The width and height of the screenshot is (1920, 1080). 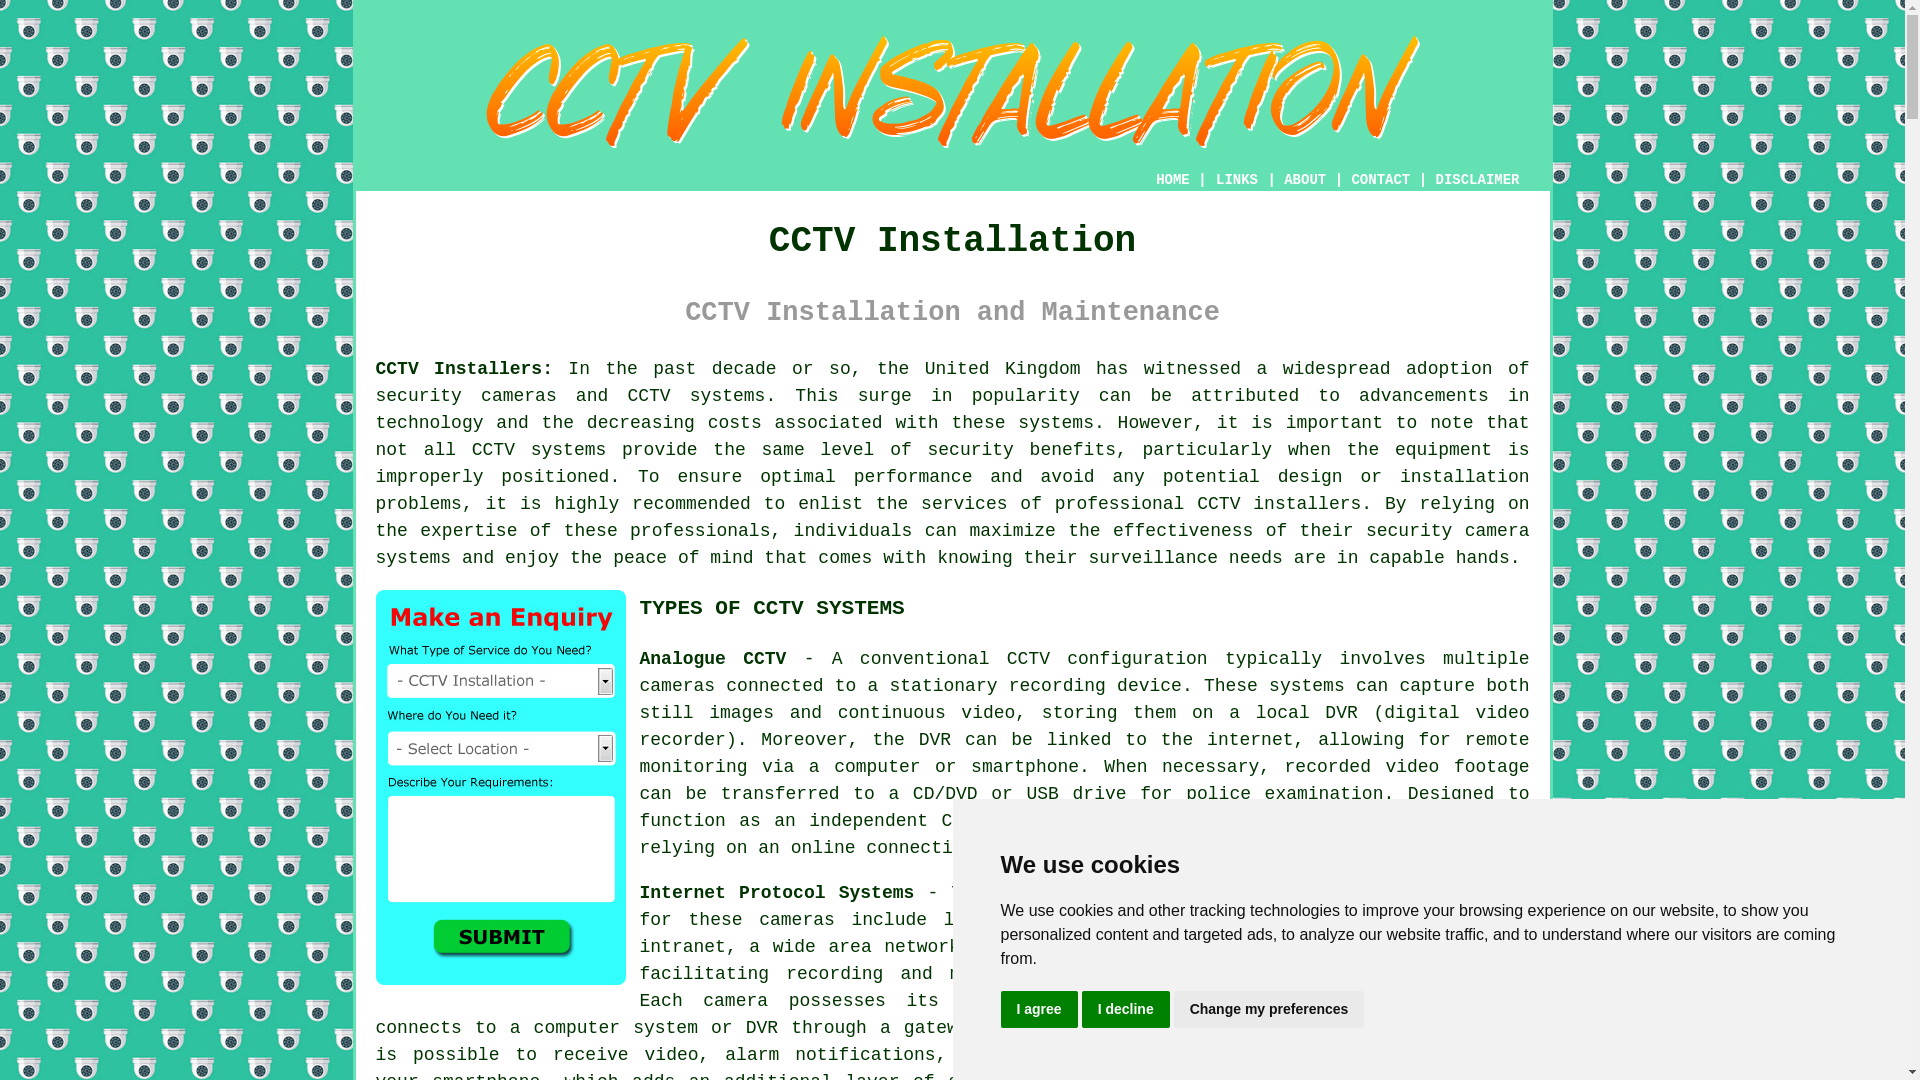 What do you see at coordinates (1237, 180) in the screenshot?
I see `LINKS` at bounding box center [1237, 180].